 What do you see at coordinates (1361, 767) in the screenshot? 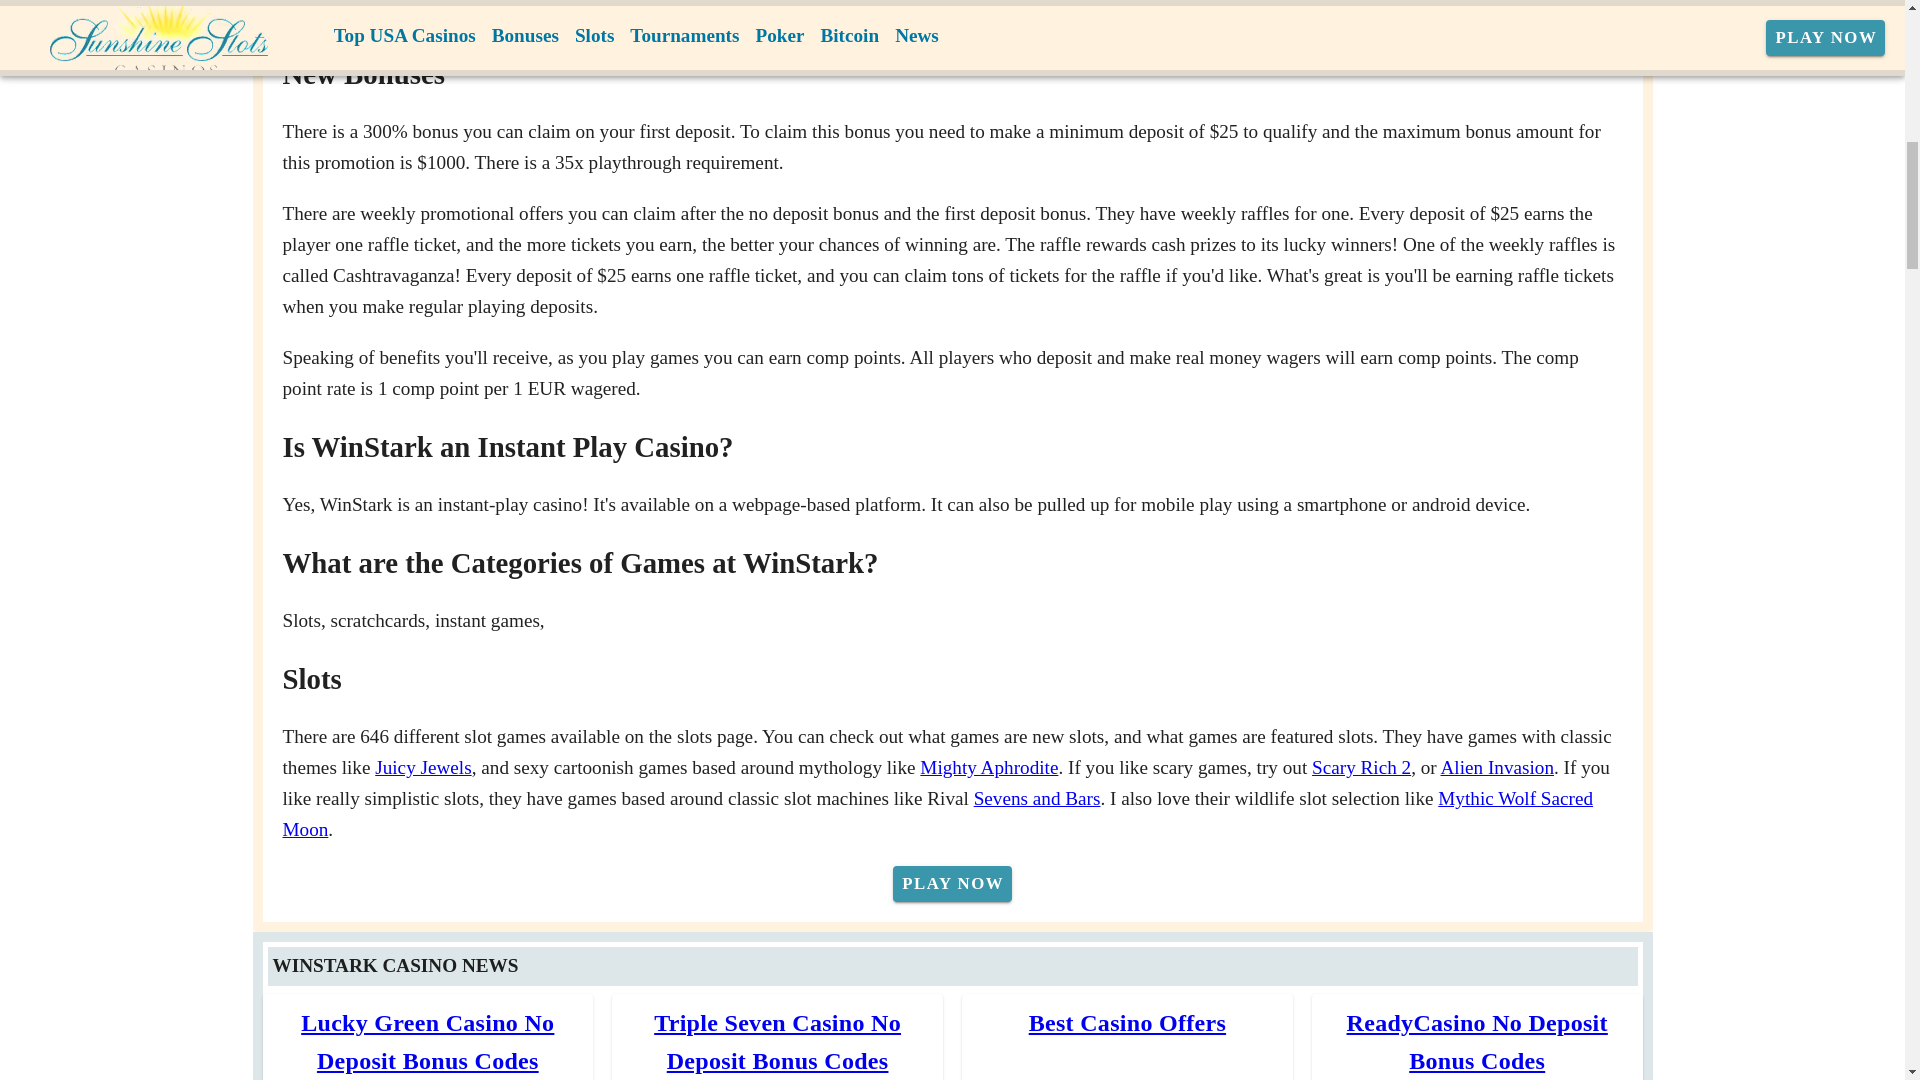
I see `Scary Rich 2` at bounding box center [1361, 767].